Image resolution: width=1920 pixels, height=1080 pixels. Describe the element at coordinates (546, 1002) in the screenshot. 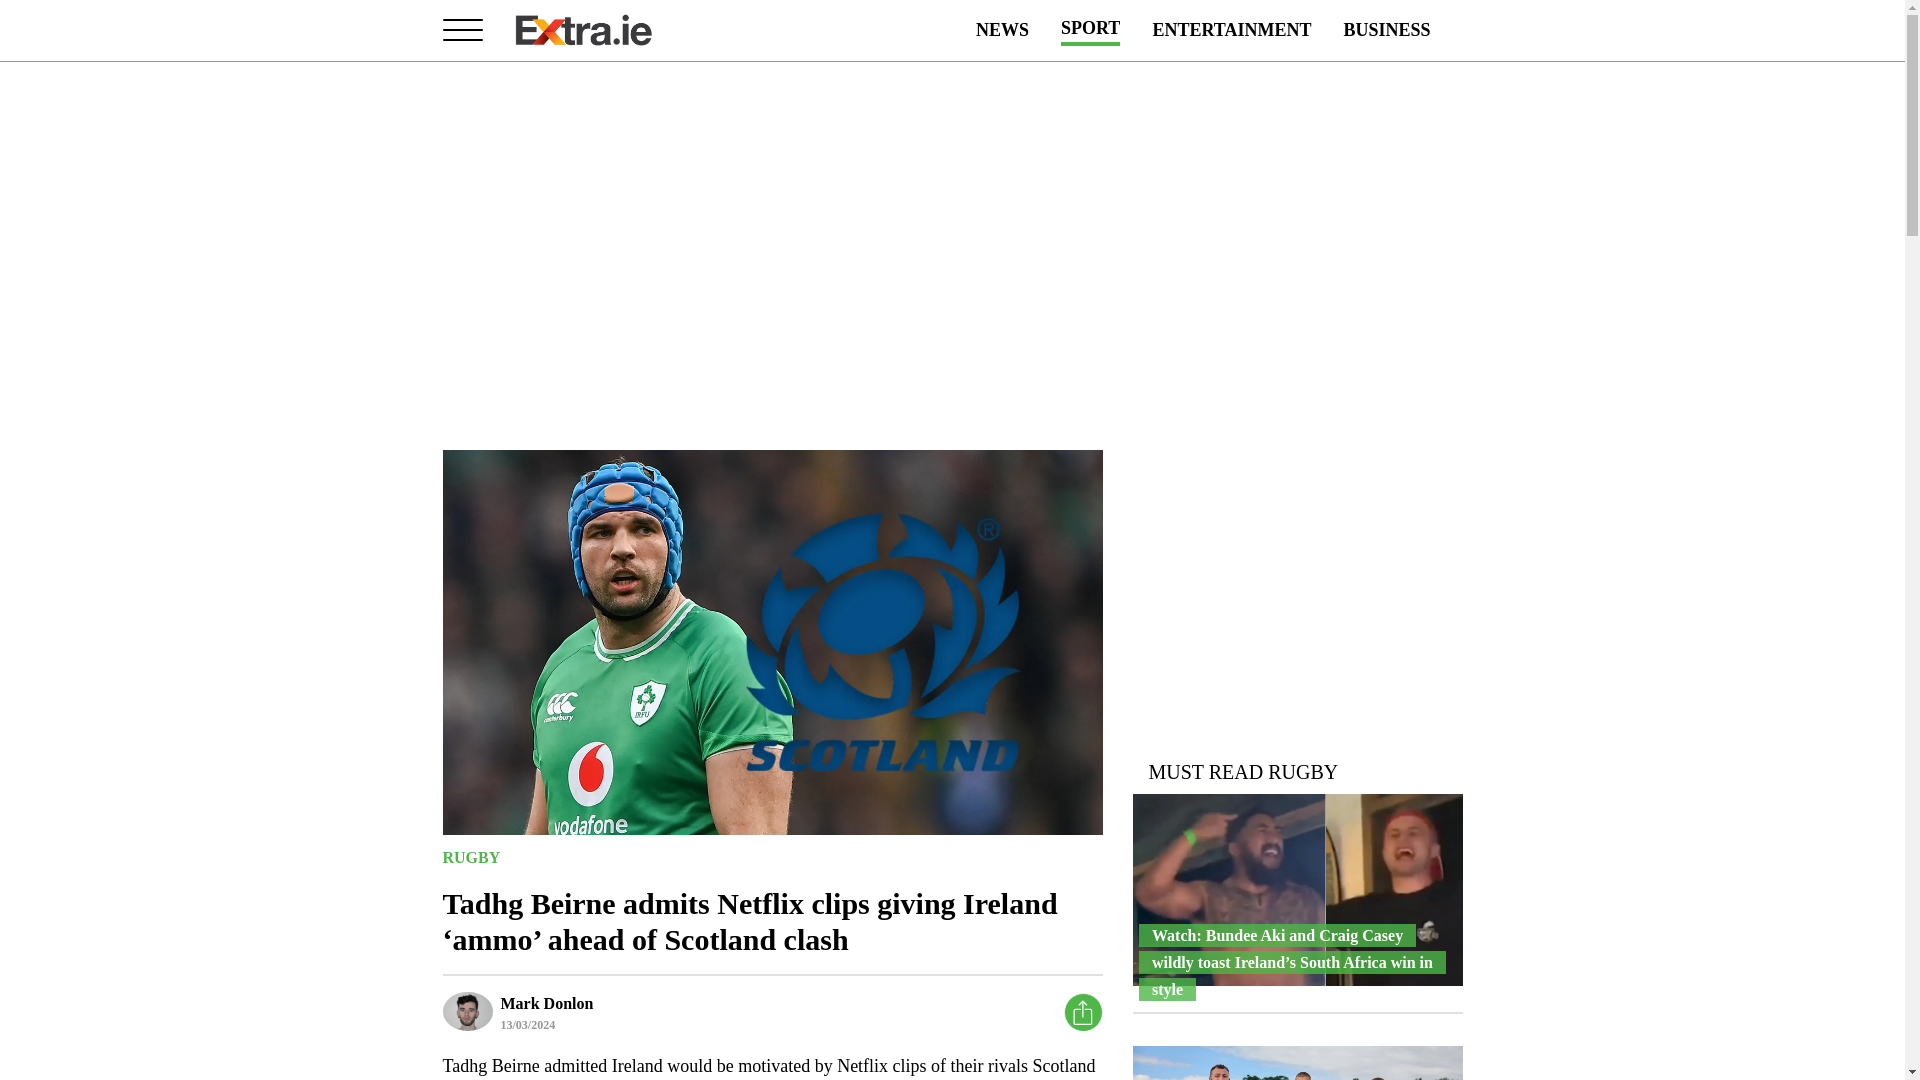

I see `Mark Donlon` at that location.